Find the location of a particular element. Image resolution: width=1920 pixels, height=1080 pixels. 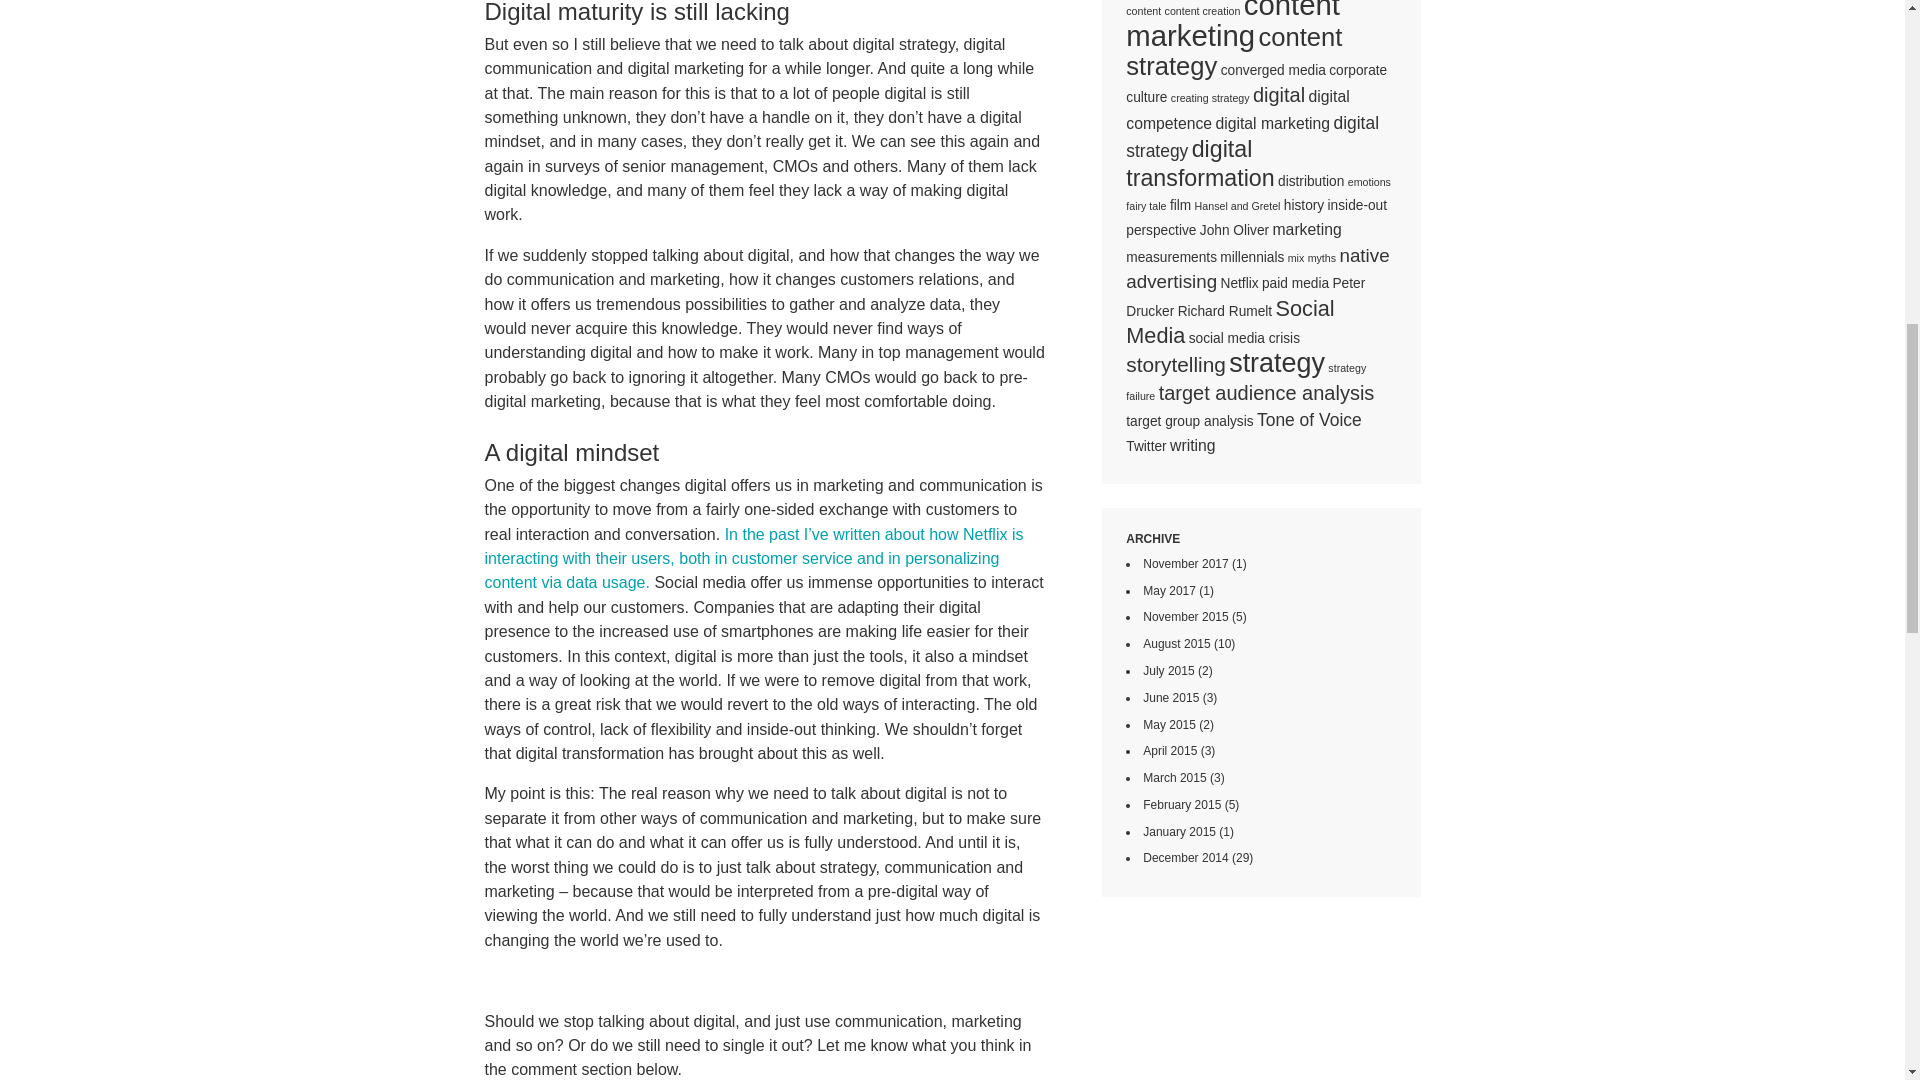

converged media is located at coordinates (1274, 70).